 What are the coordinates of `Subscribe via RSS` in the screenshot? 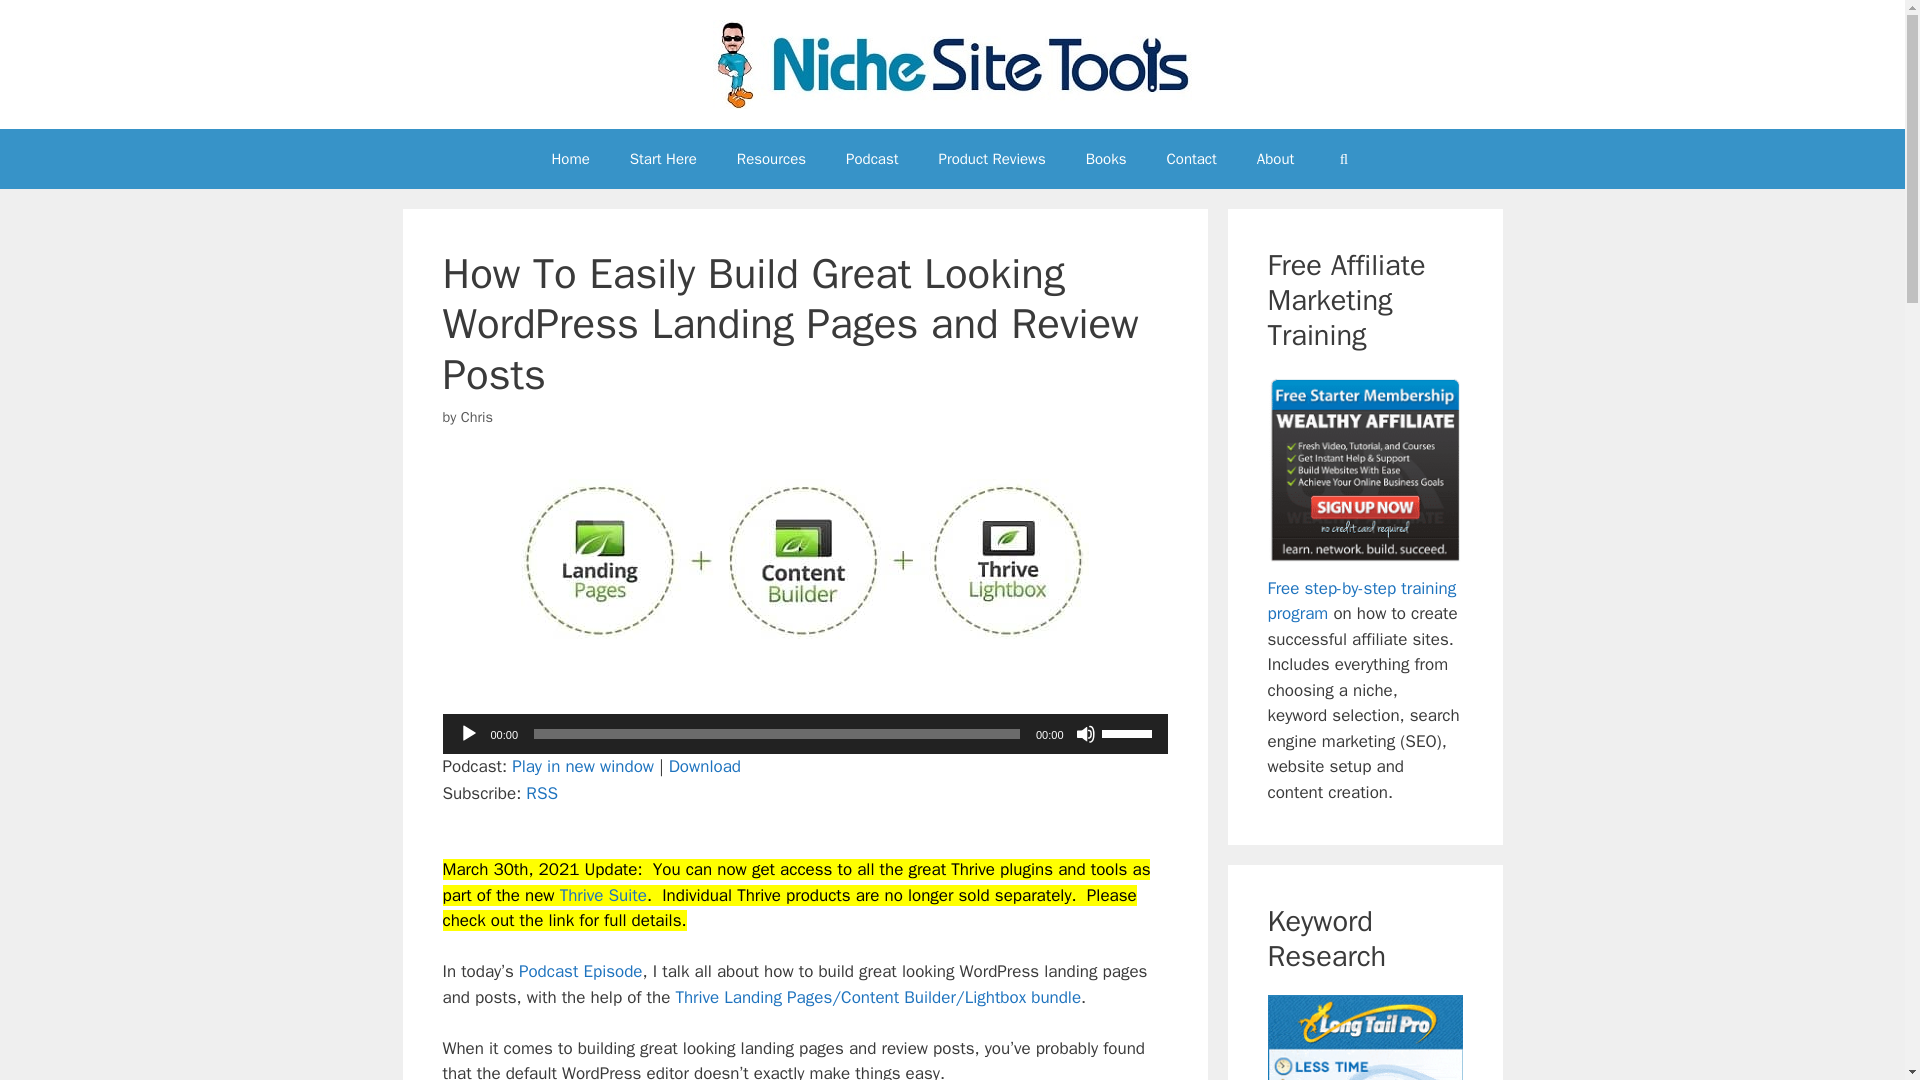 It's located at (542, 793).